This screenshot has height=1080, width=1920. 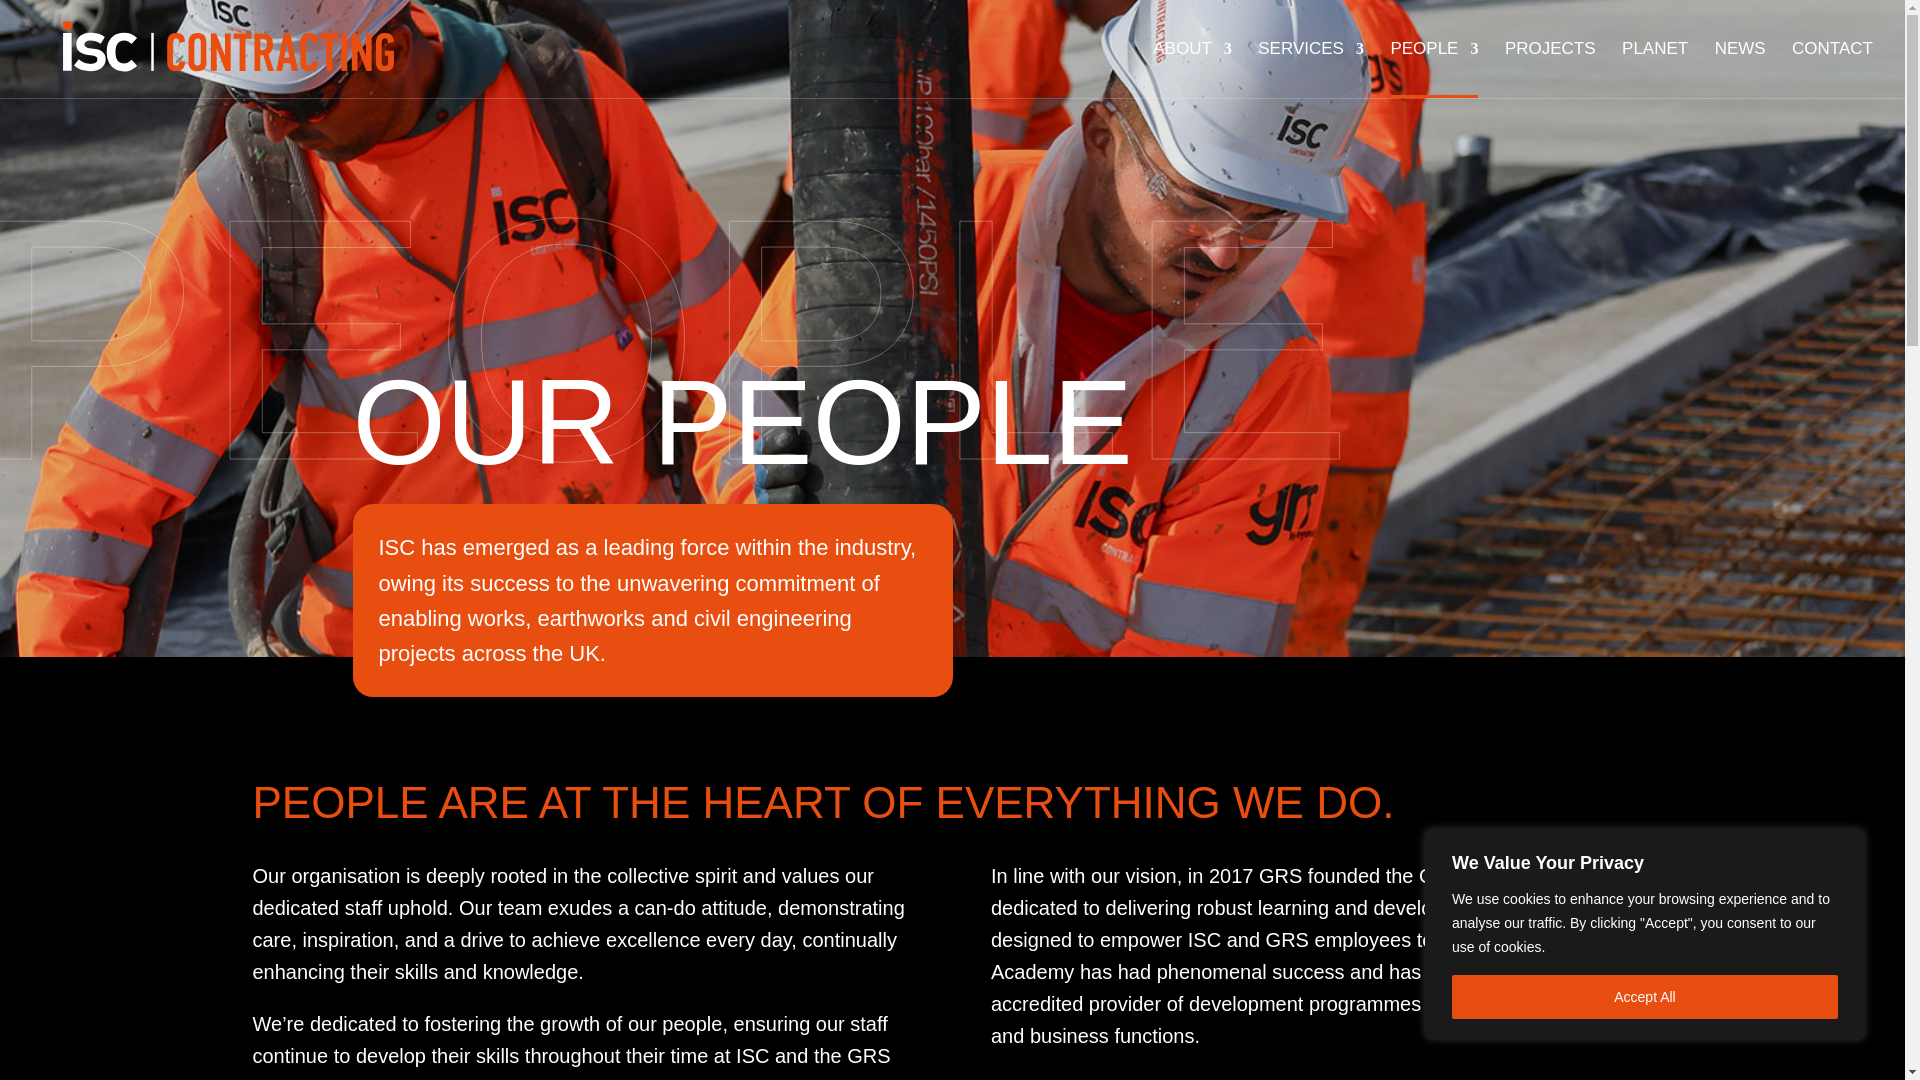 What do you see at coordinates (1550, 70) in the screenshot?
I see `PROJECTS` at bounding box center [1550, 70].